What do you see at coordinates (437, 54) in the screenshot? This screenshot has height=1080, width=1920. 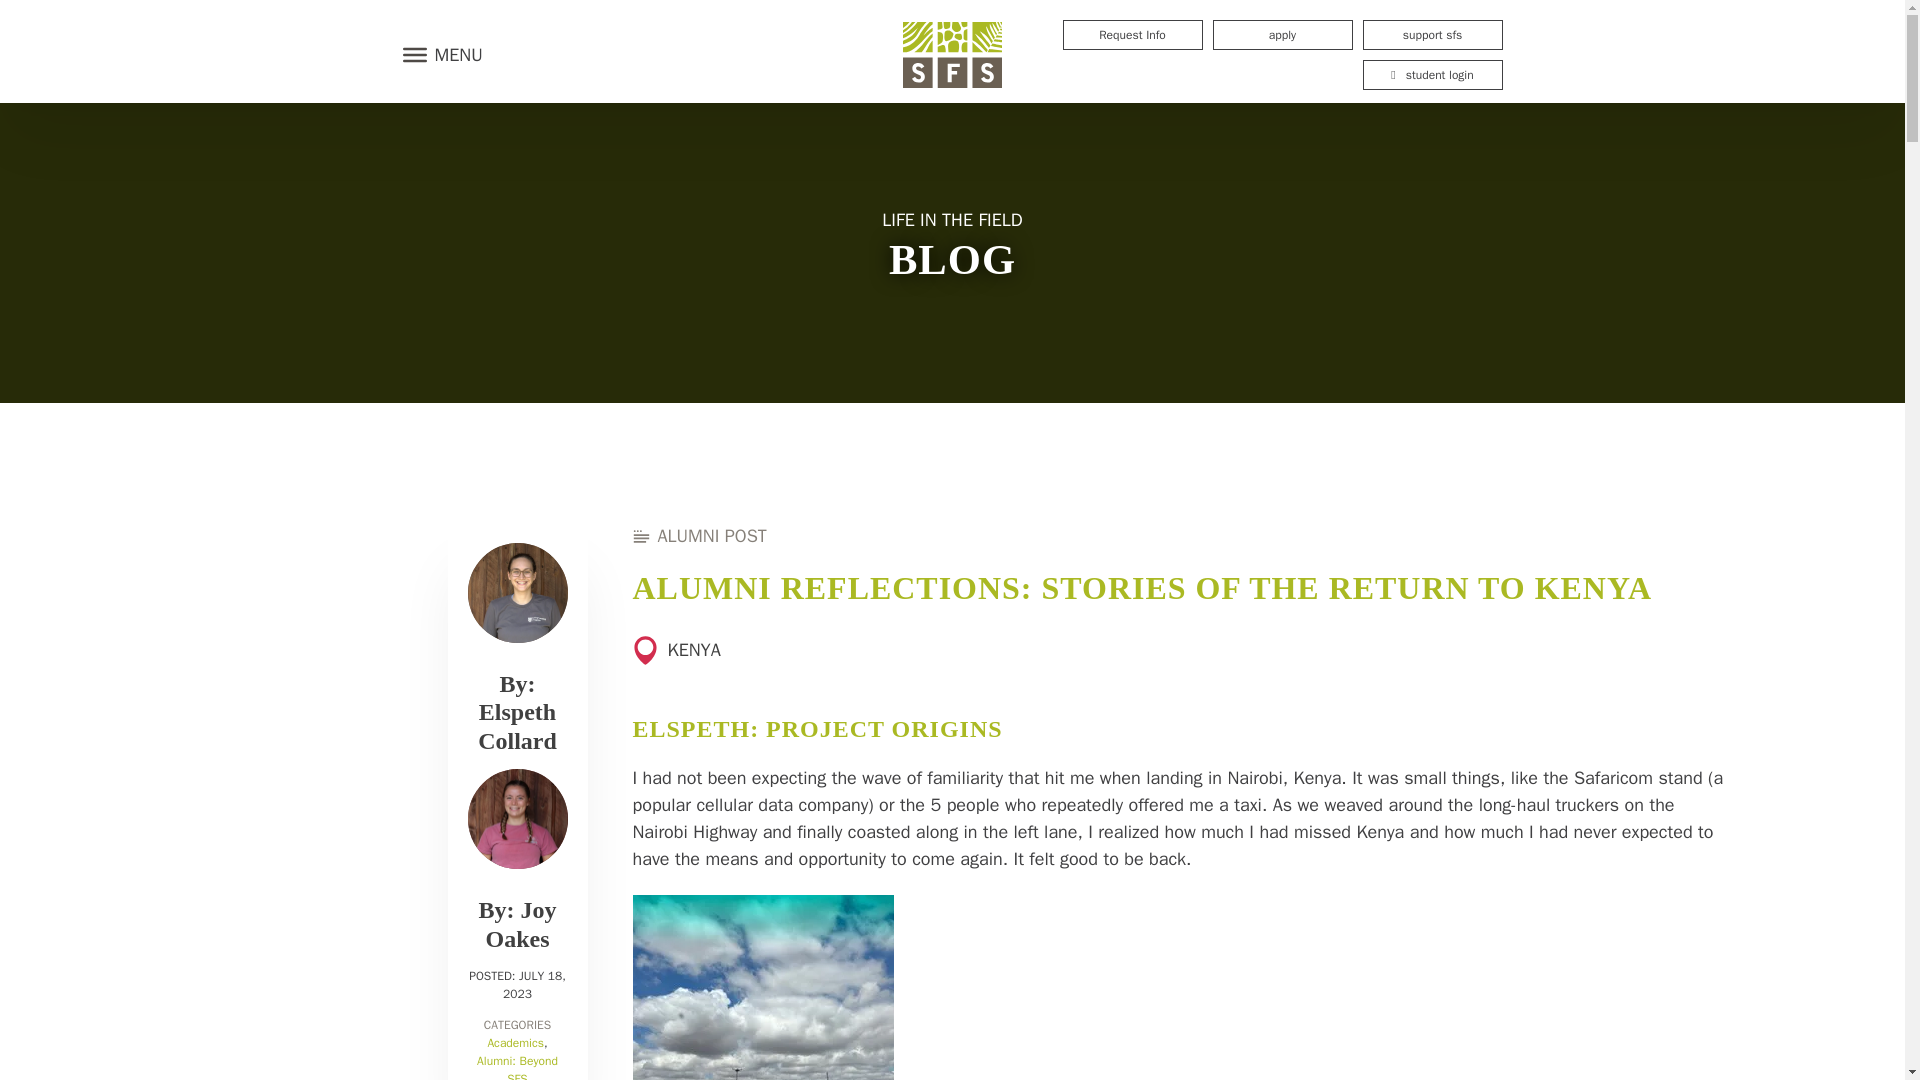 I see `MENU` at bounding box center [437, 54].